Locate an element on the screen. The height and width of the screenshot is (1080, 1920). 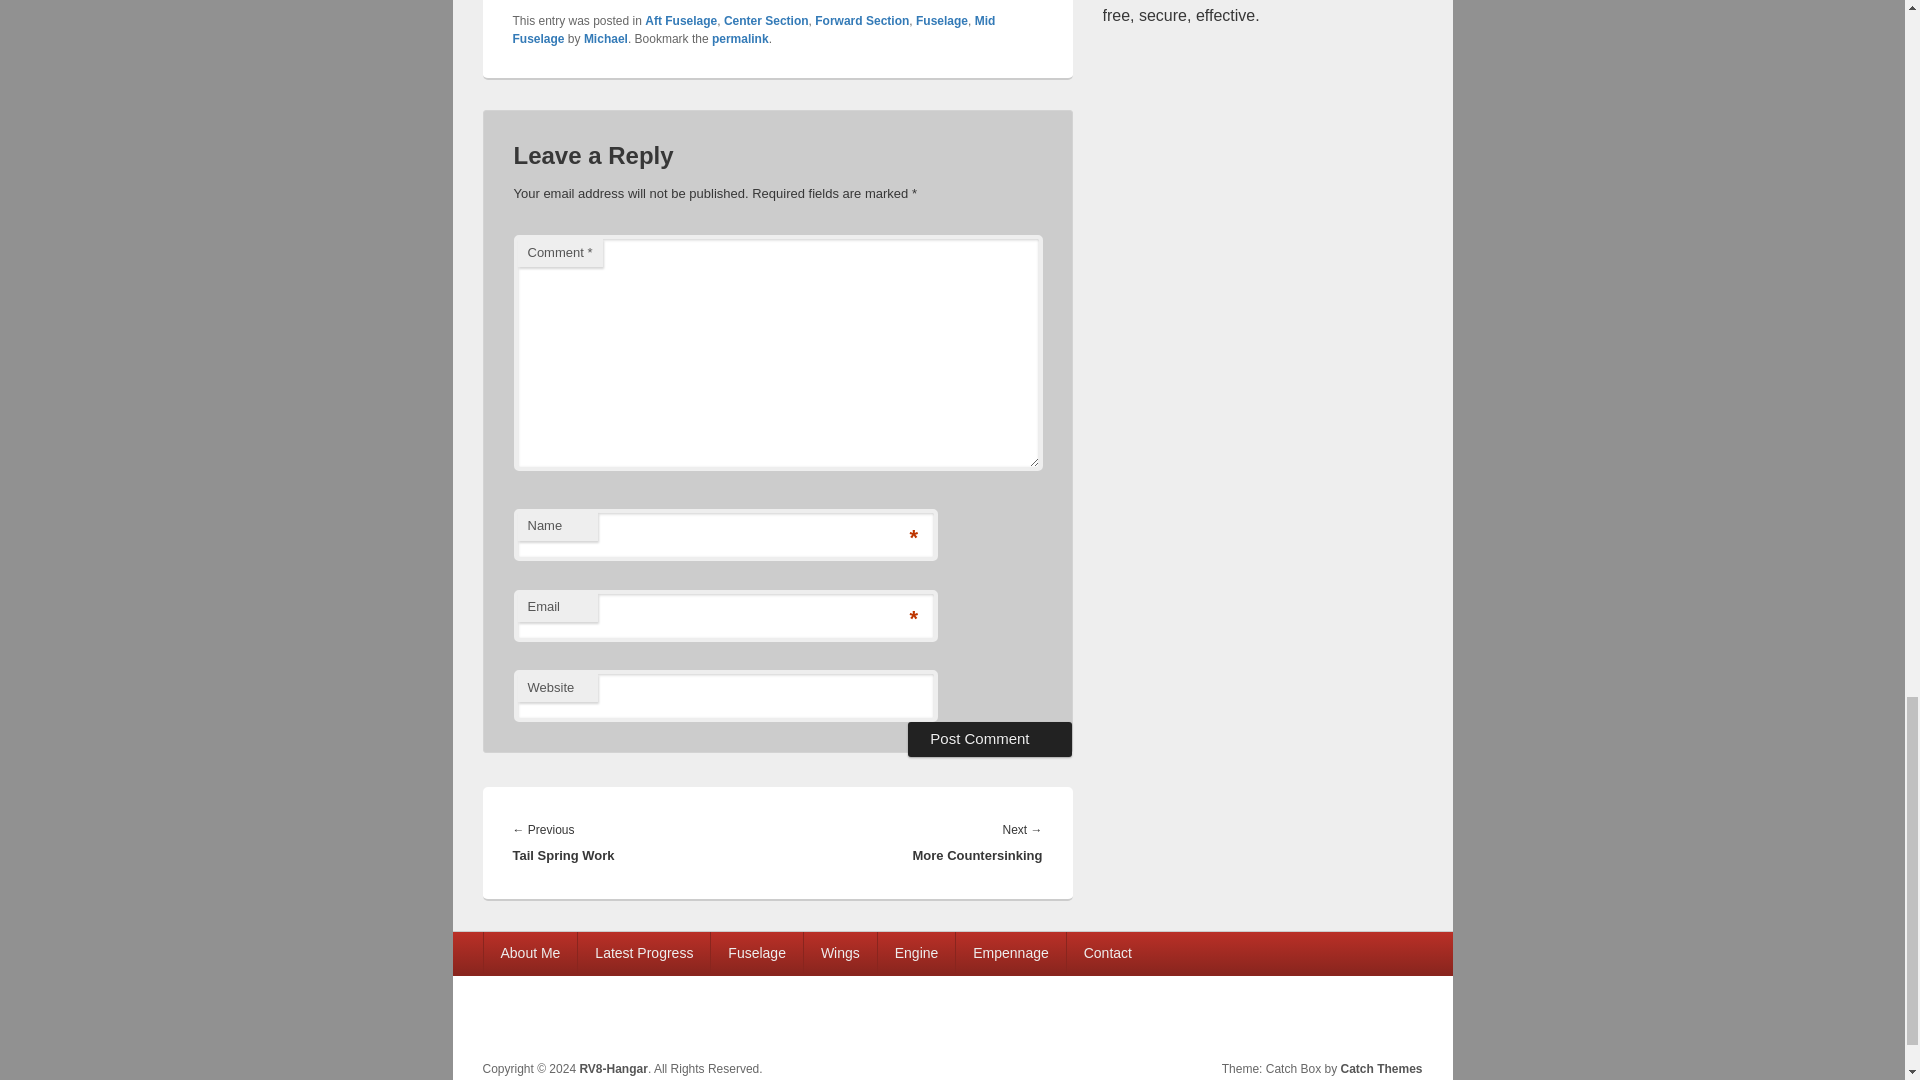
Latest Progress is located at coordinates (644, 953).